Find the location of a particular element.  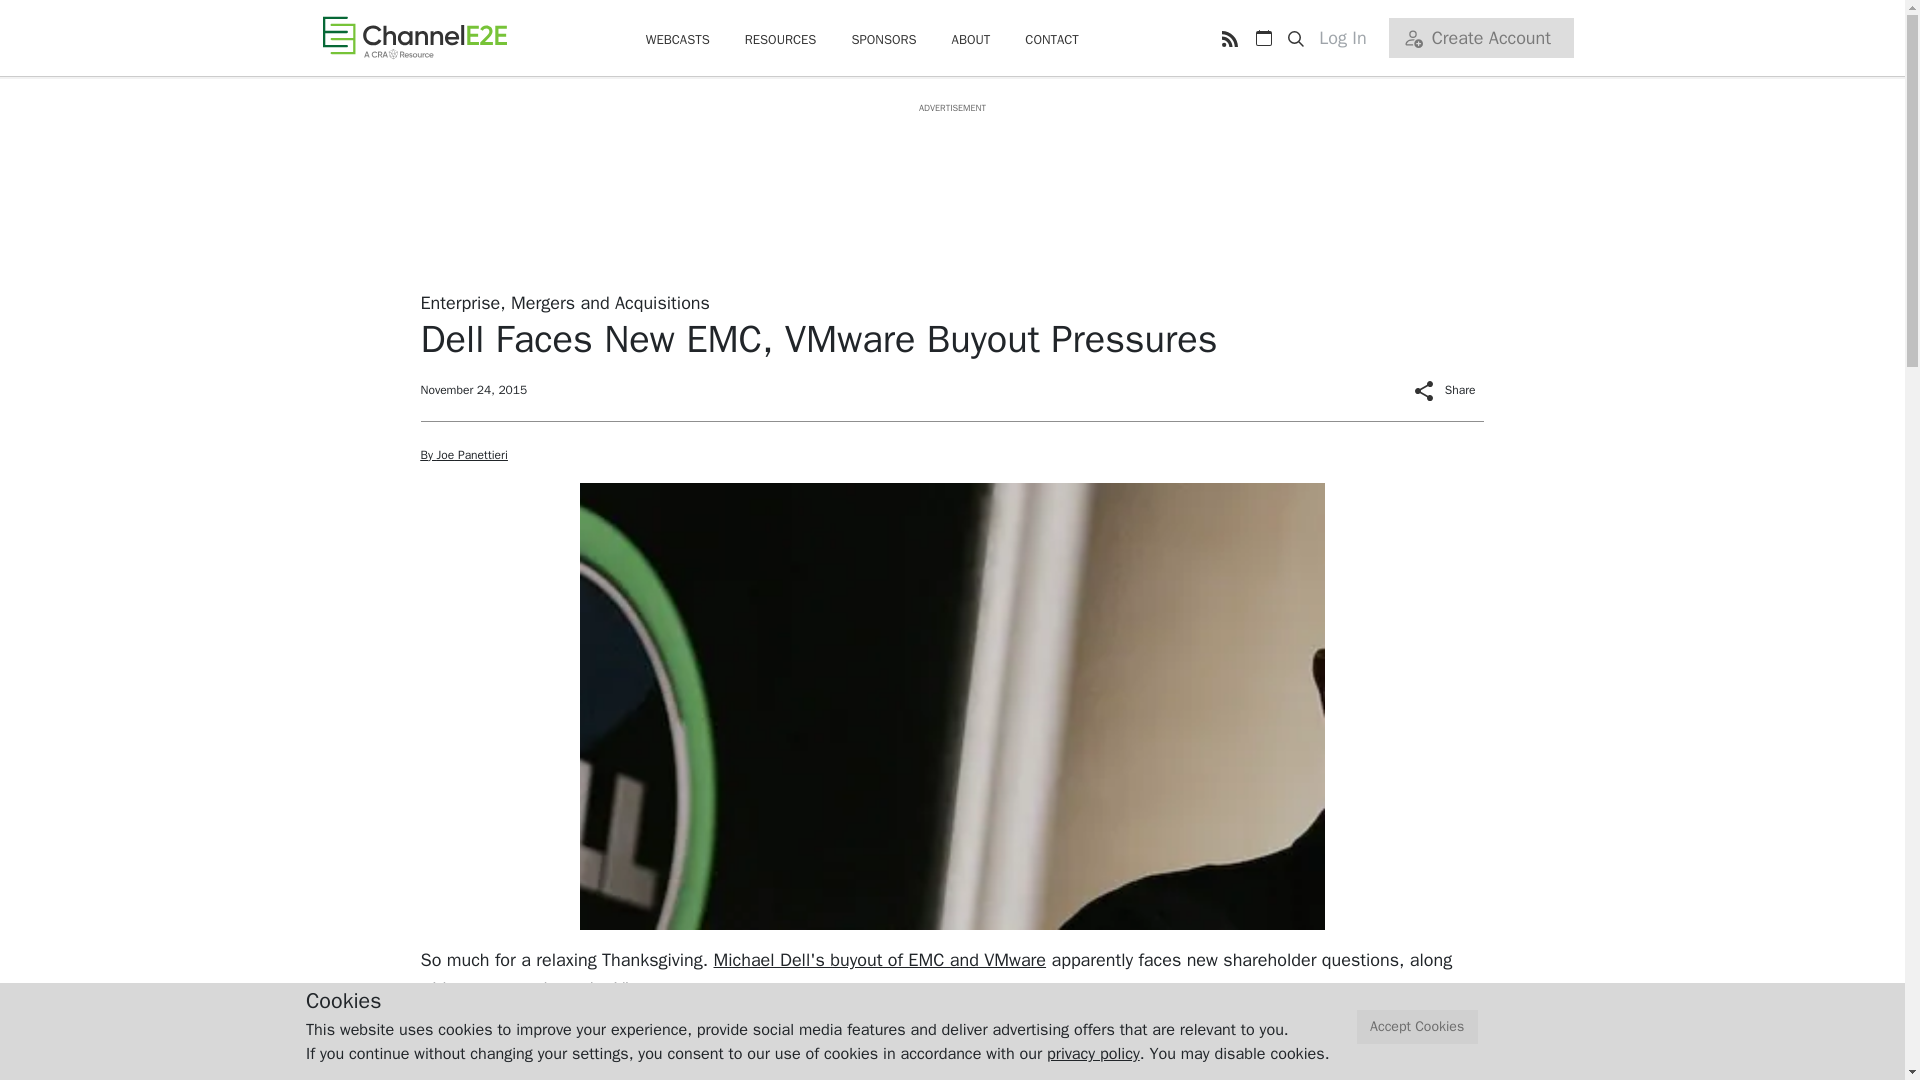

ABOUT is located at coordinates (971, 40).